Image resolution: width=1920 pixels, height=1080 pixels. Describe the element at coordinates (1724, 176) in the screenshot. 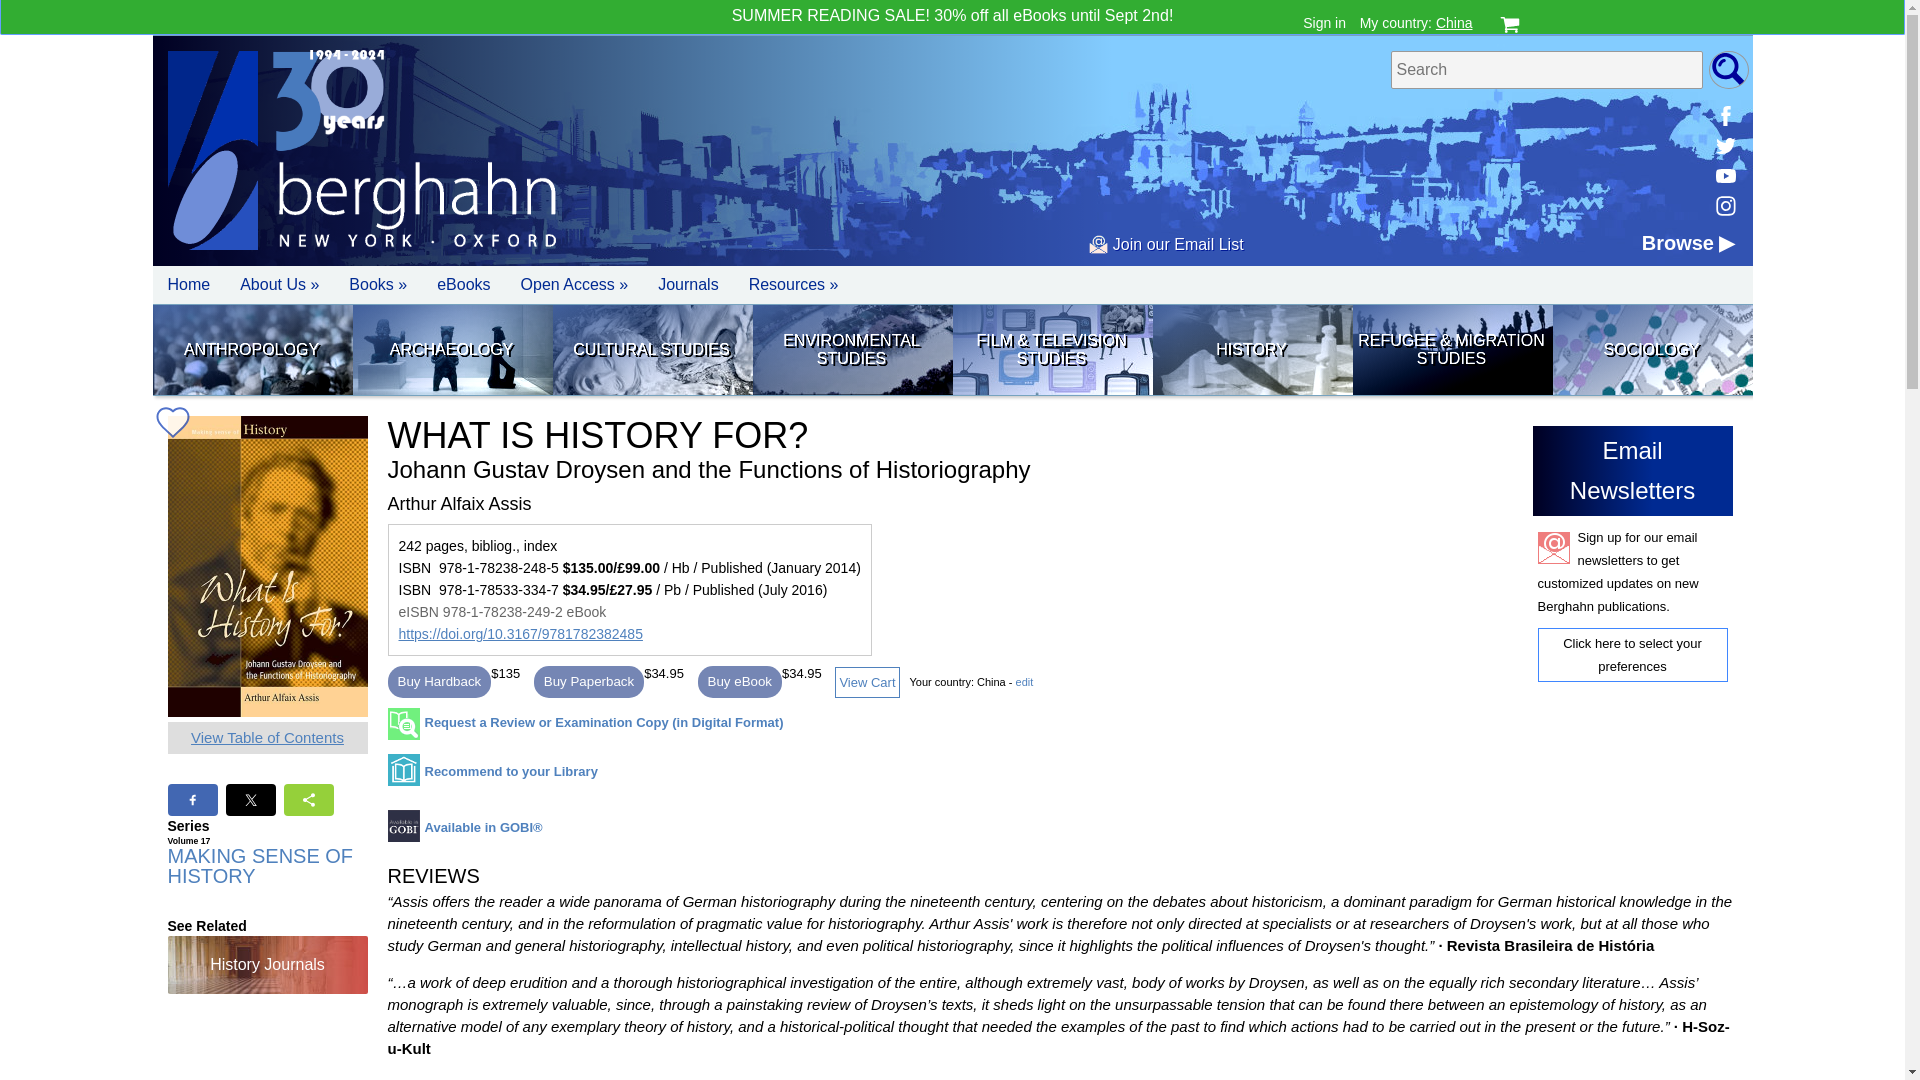

I see `Berghahn Books on Youtube` at that location.